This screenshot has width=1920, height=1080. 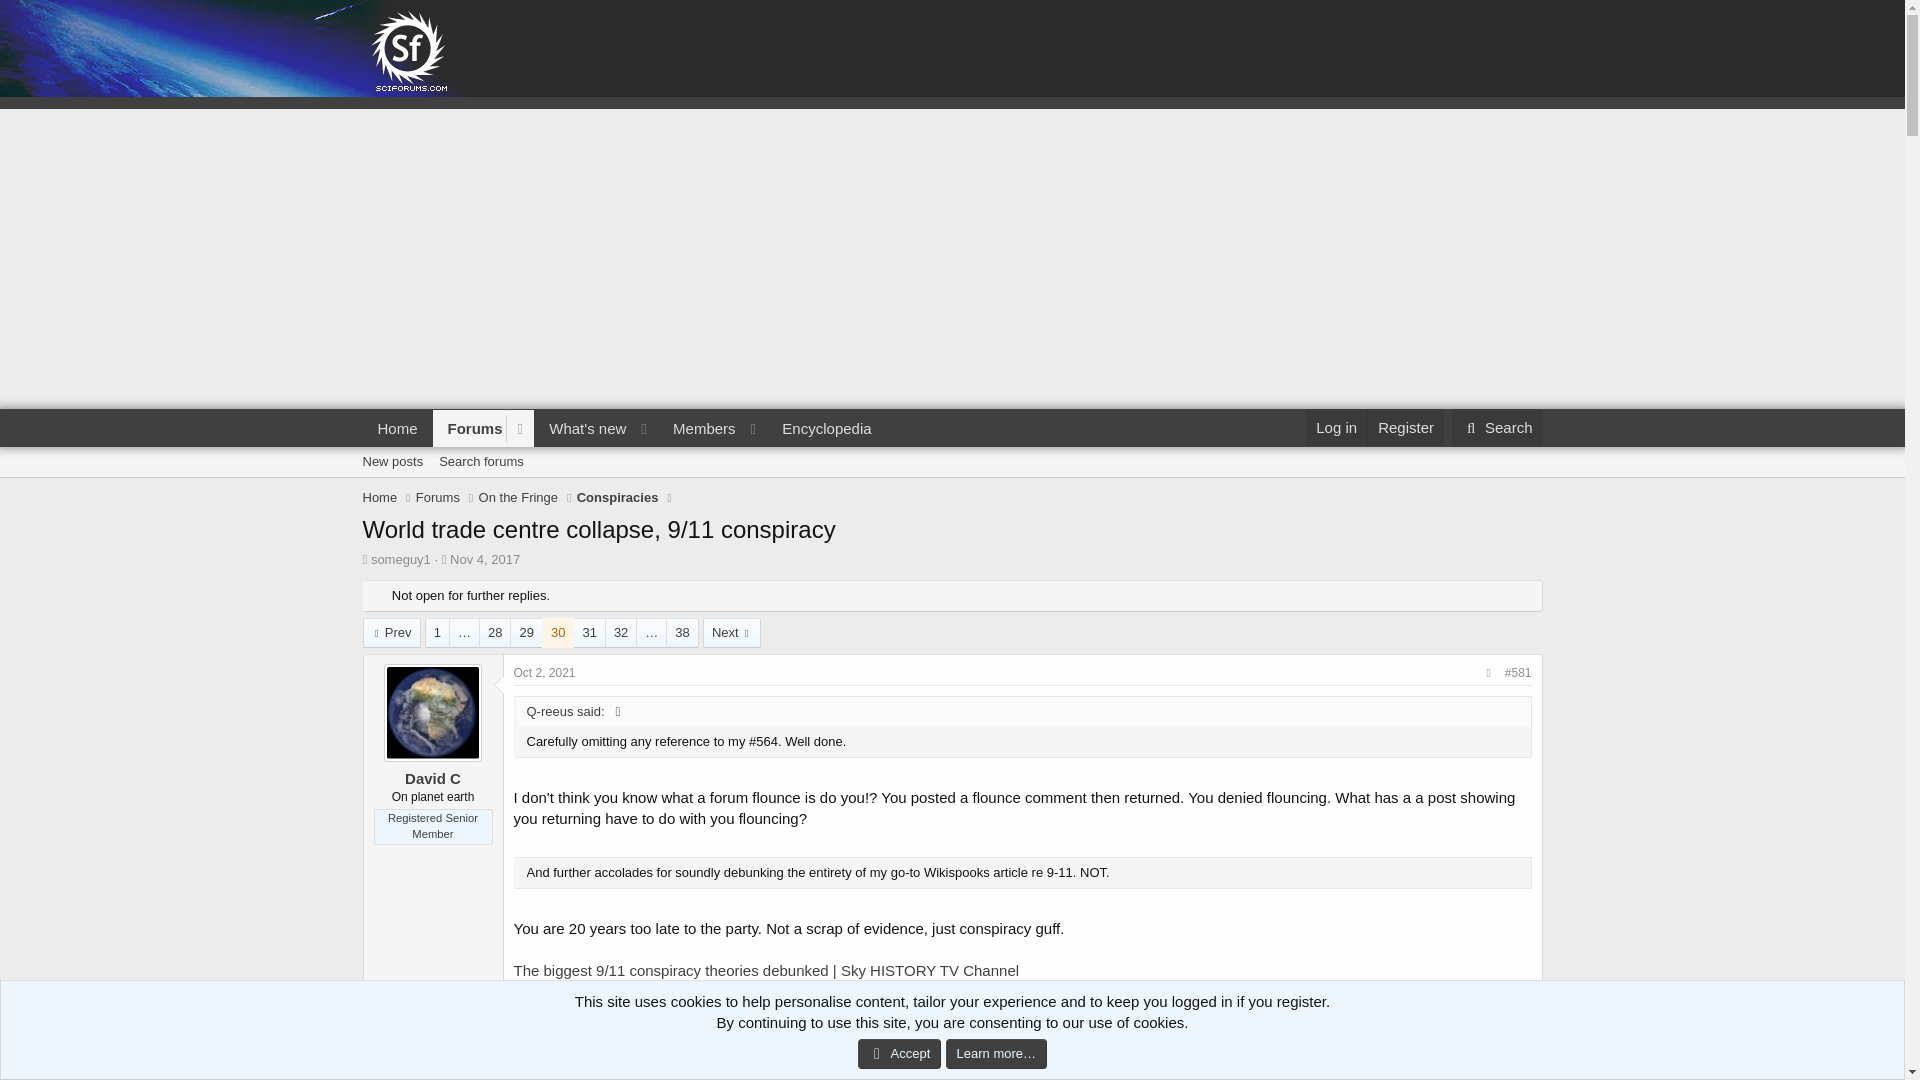 I want to click on Encyclopedia, so click(x=397, y=428).